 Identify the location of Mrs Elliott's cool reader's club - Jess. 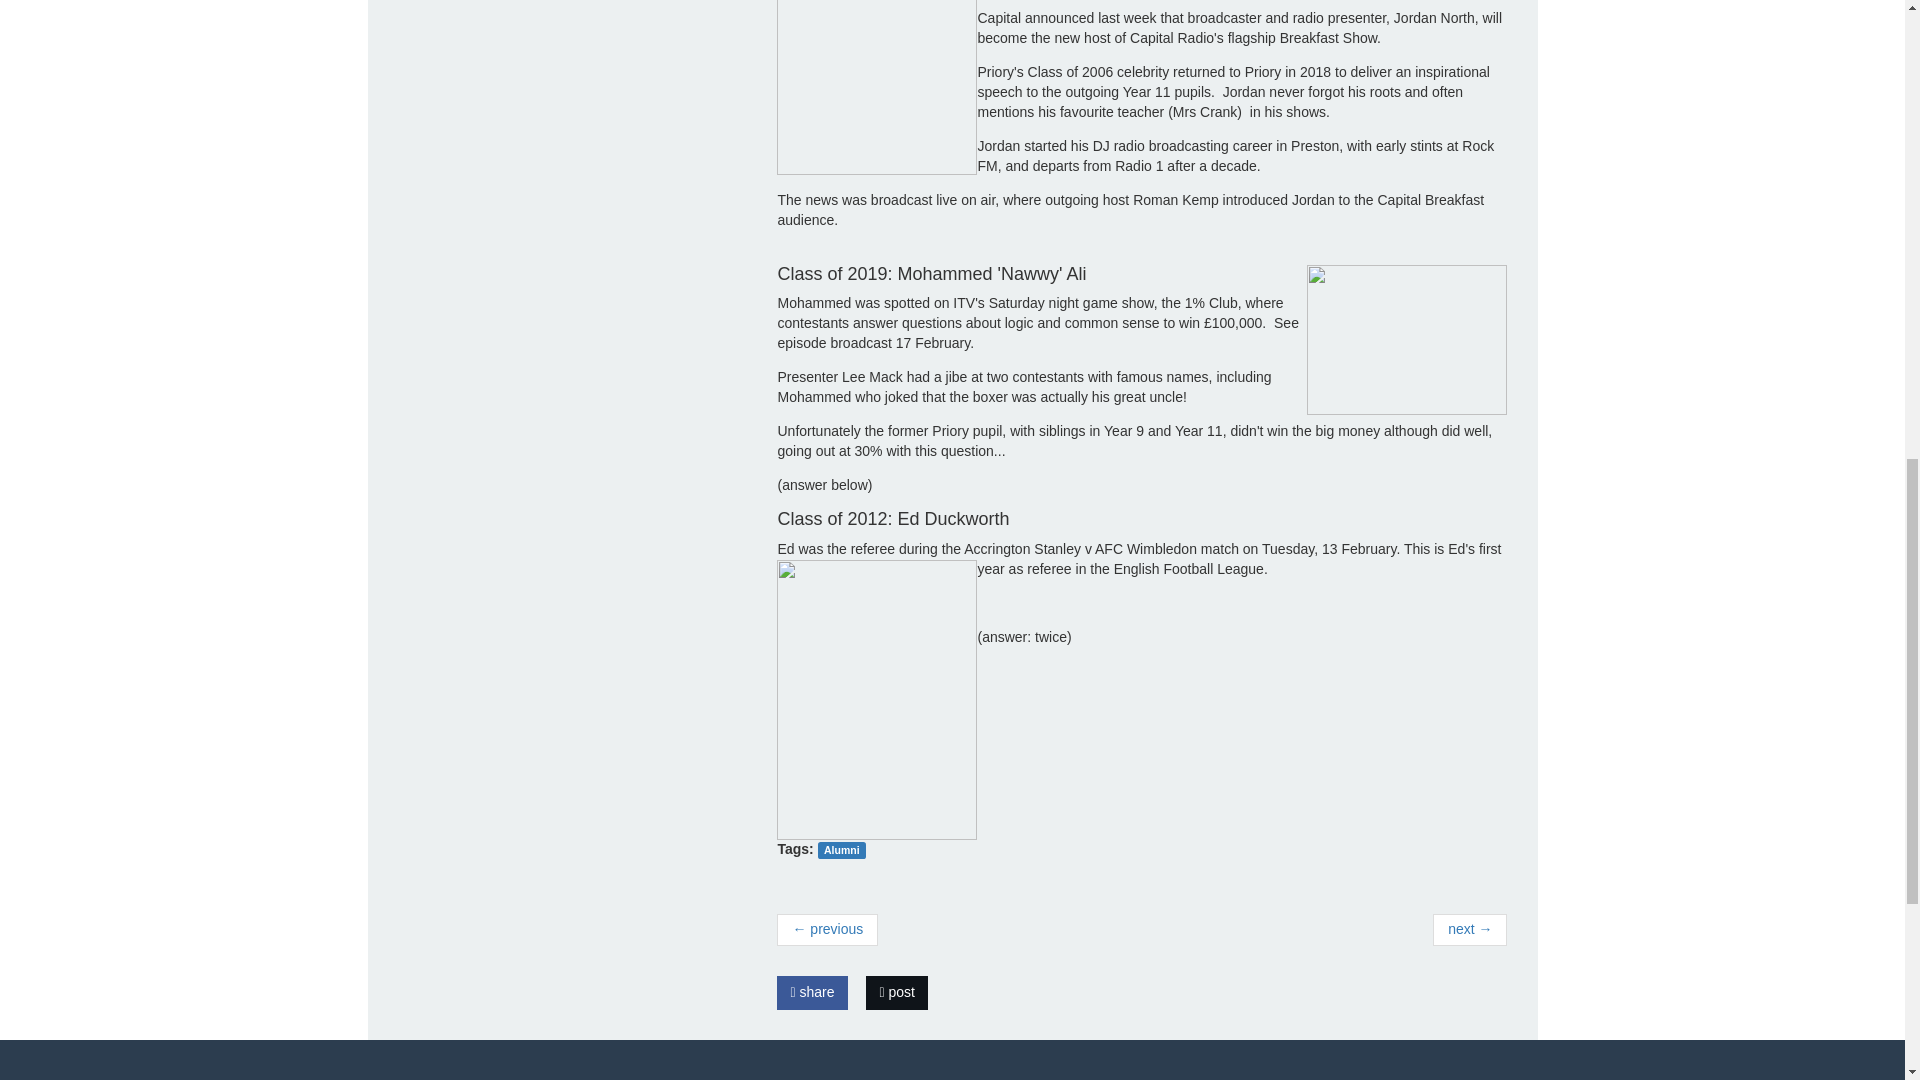
(827, 930).